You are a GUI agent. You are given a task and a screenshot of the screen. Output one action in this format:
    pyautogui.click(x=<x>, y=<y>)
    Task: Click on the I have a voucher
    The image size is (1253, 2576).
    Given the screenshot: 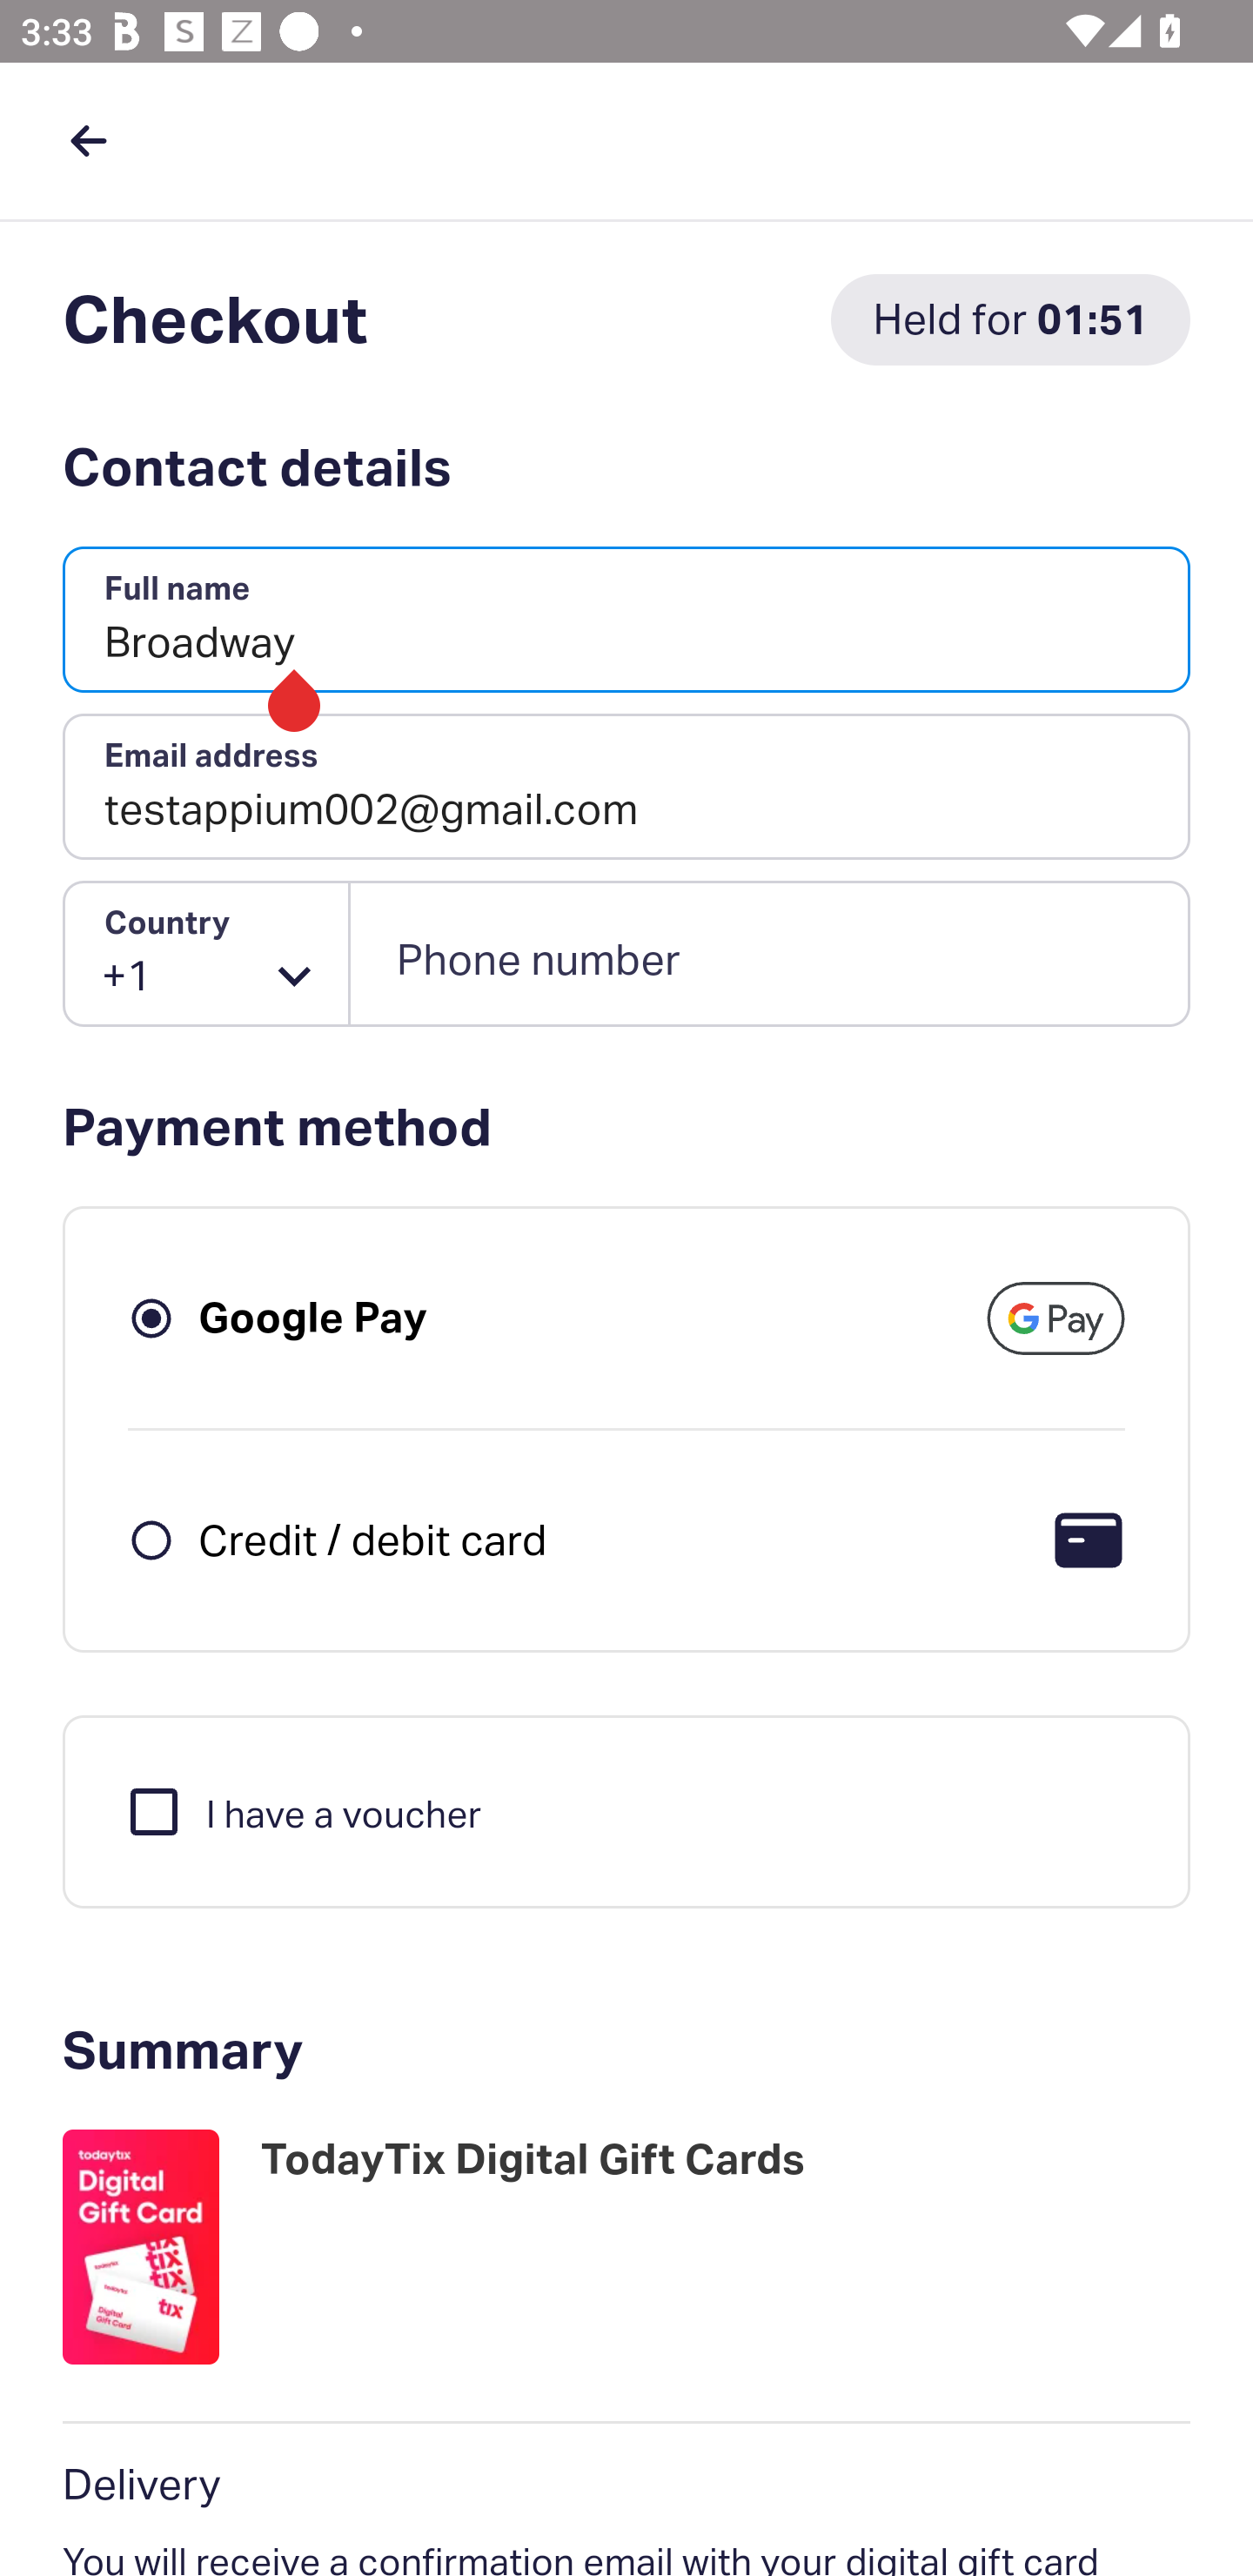 What is the action you would take?
    pyautogui.click(x=303, y=1810)
    